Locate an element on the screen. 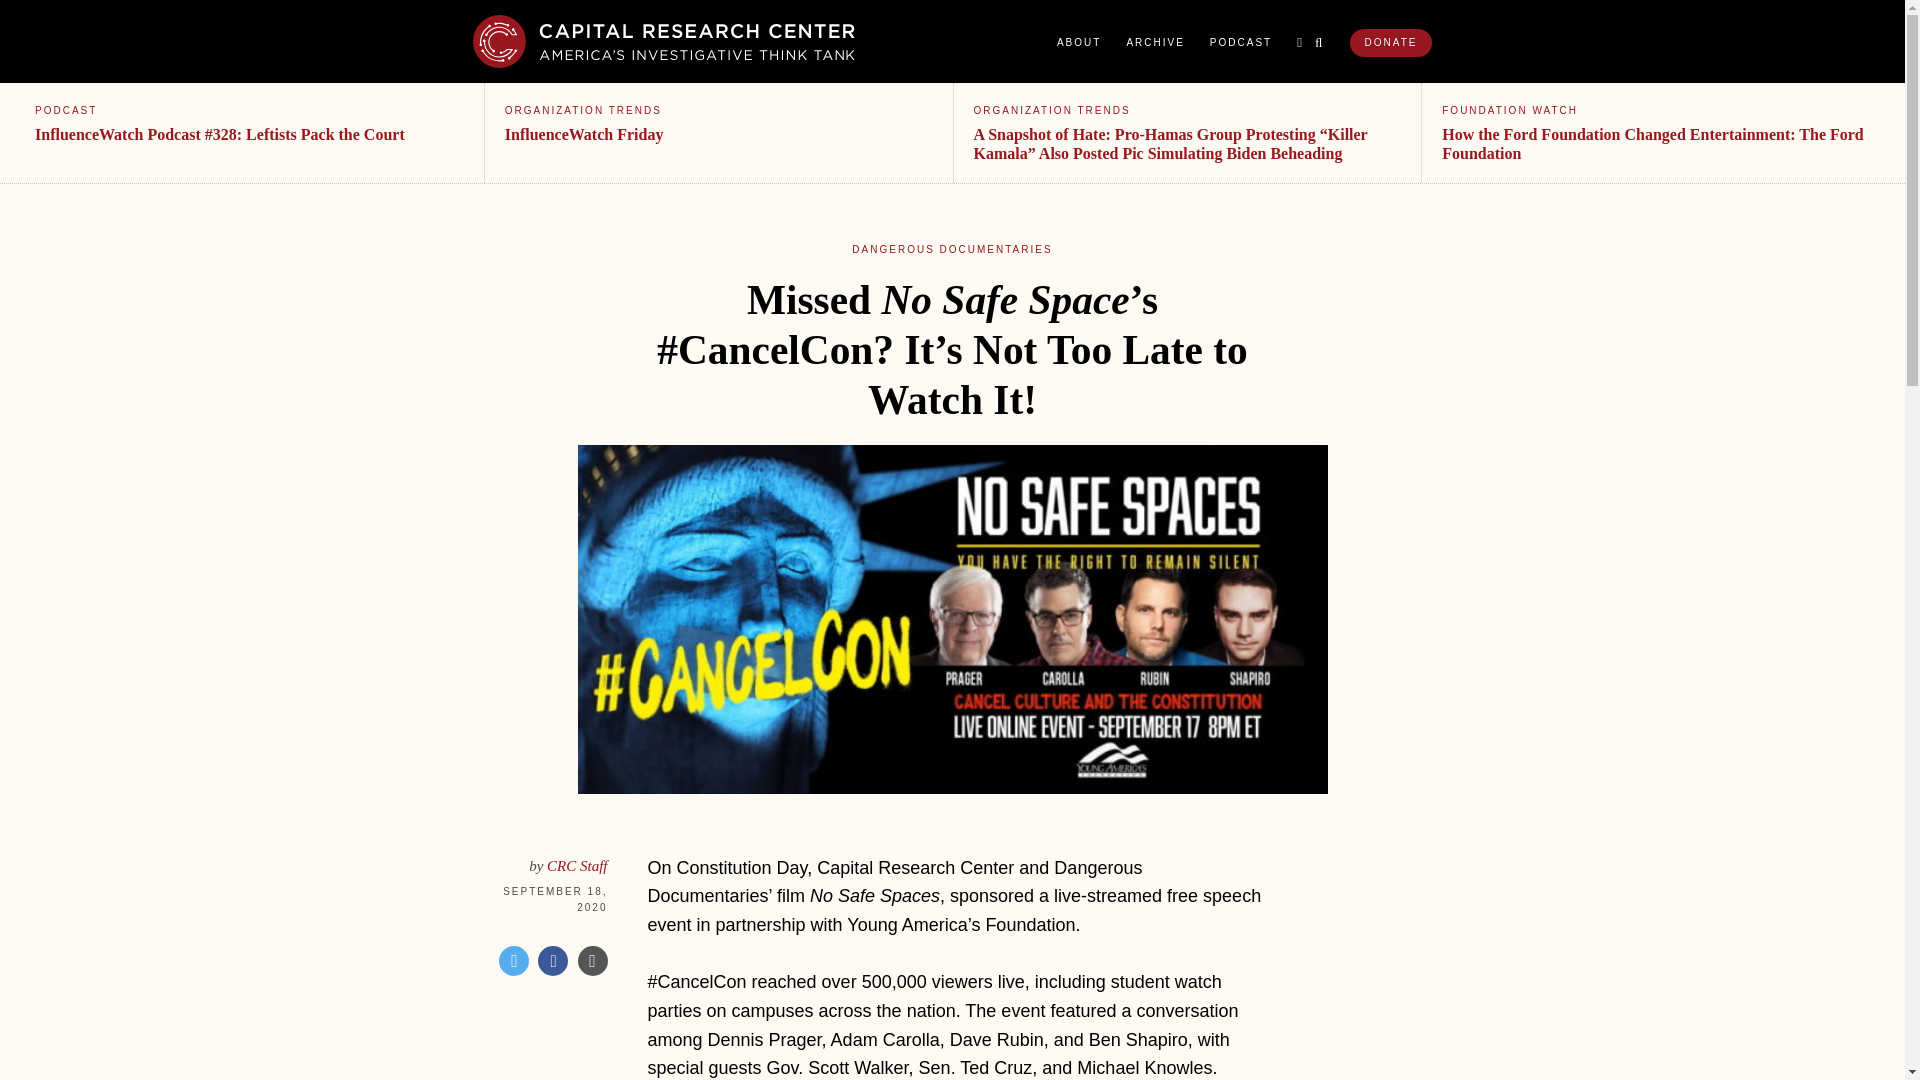  ORGANIZATION TRENDS is located at coordinates (583, 110).